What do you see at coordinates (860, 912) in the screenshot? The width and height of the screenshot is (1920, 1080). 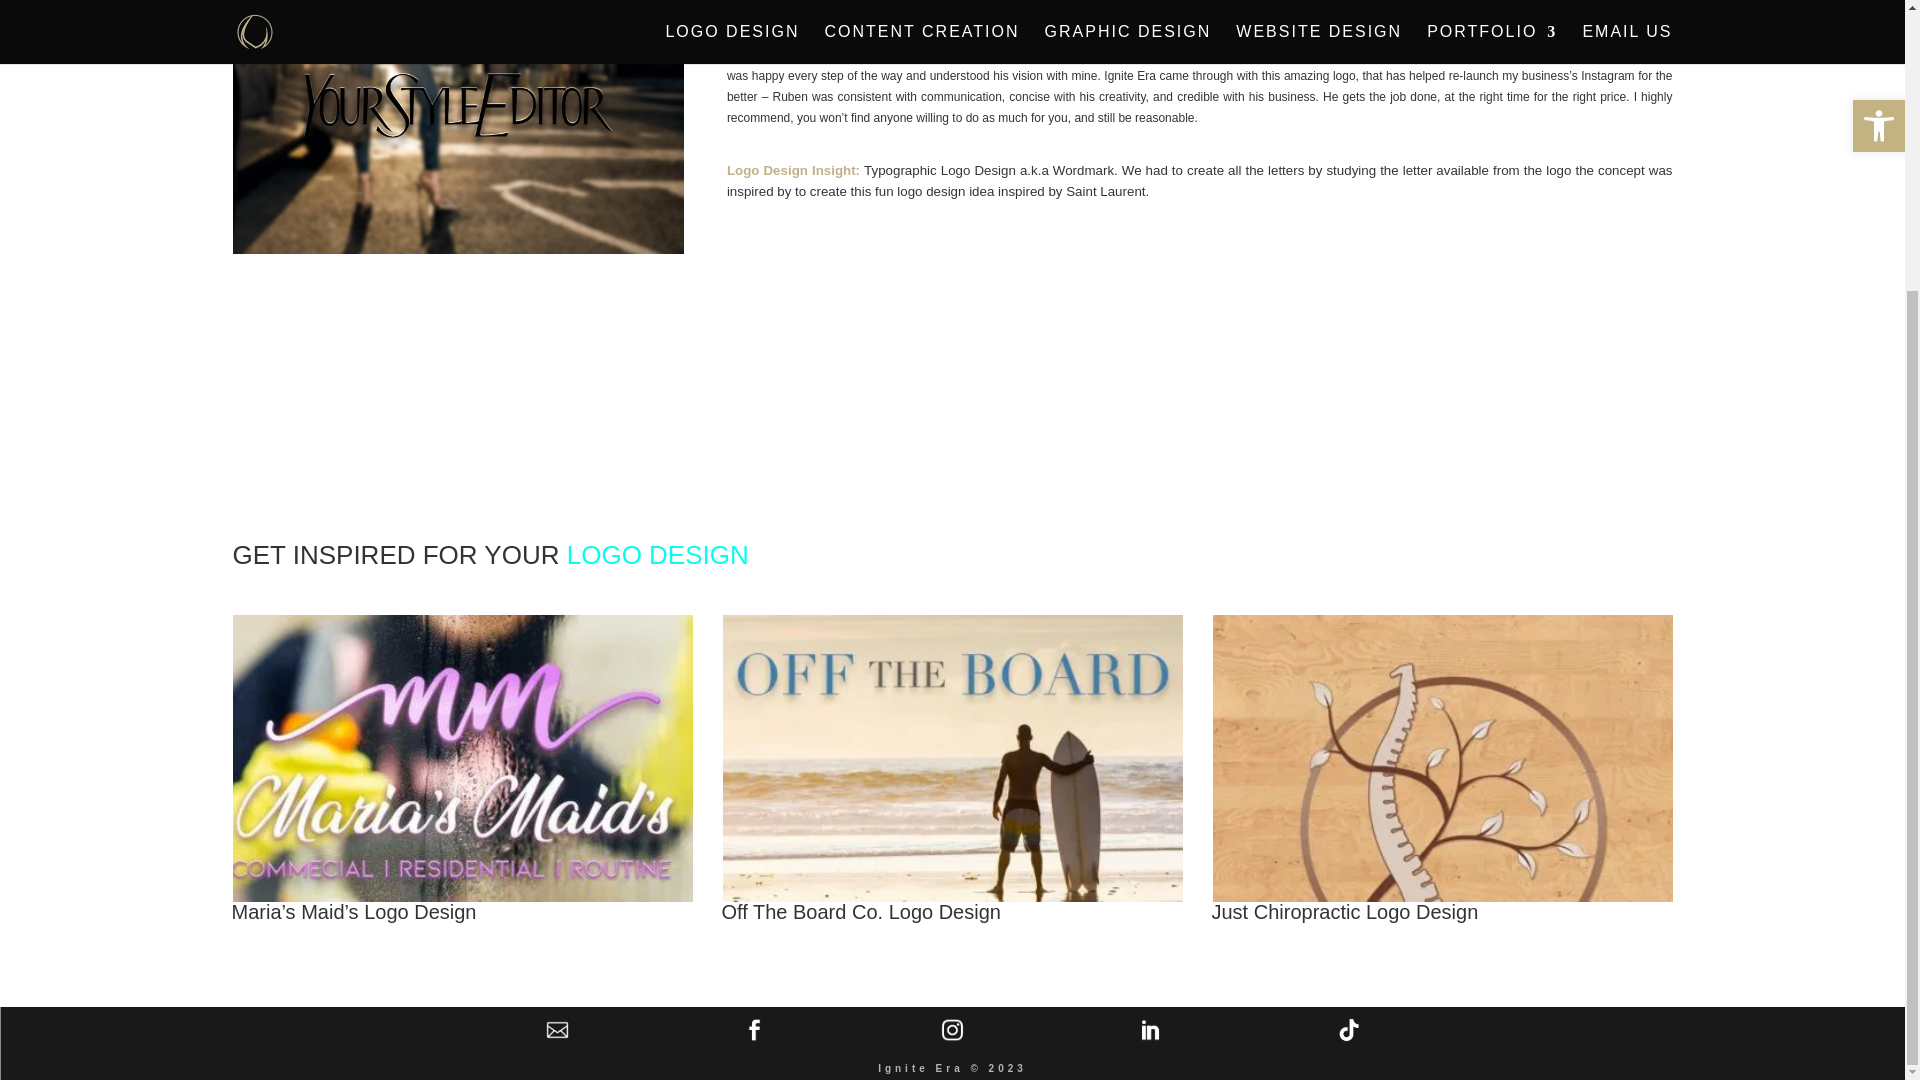 I see `Off The Board Co. Logo Design` at bounding box center [860, 912].